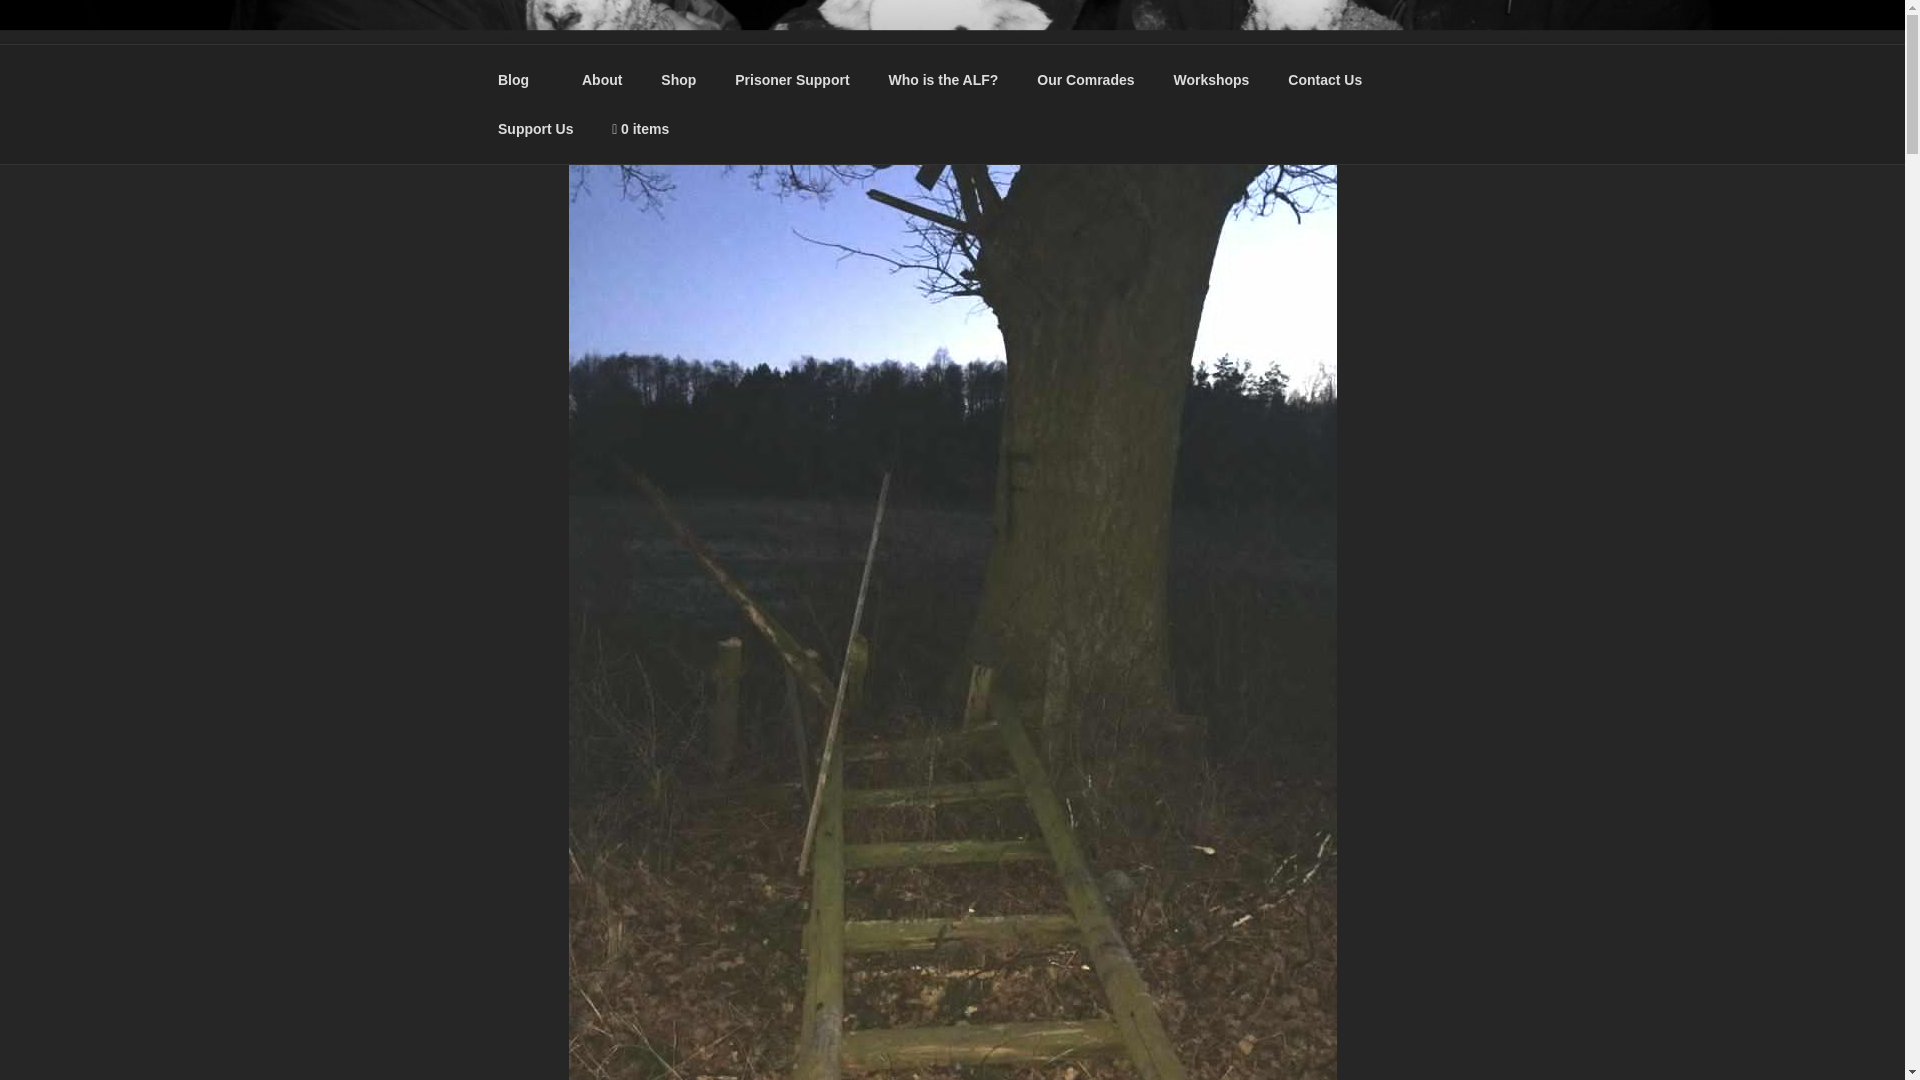  Describe the element at coordinates (641, 128) in the screenshot. I see `Start shopping` at that location.